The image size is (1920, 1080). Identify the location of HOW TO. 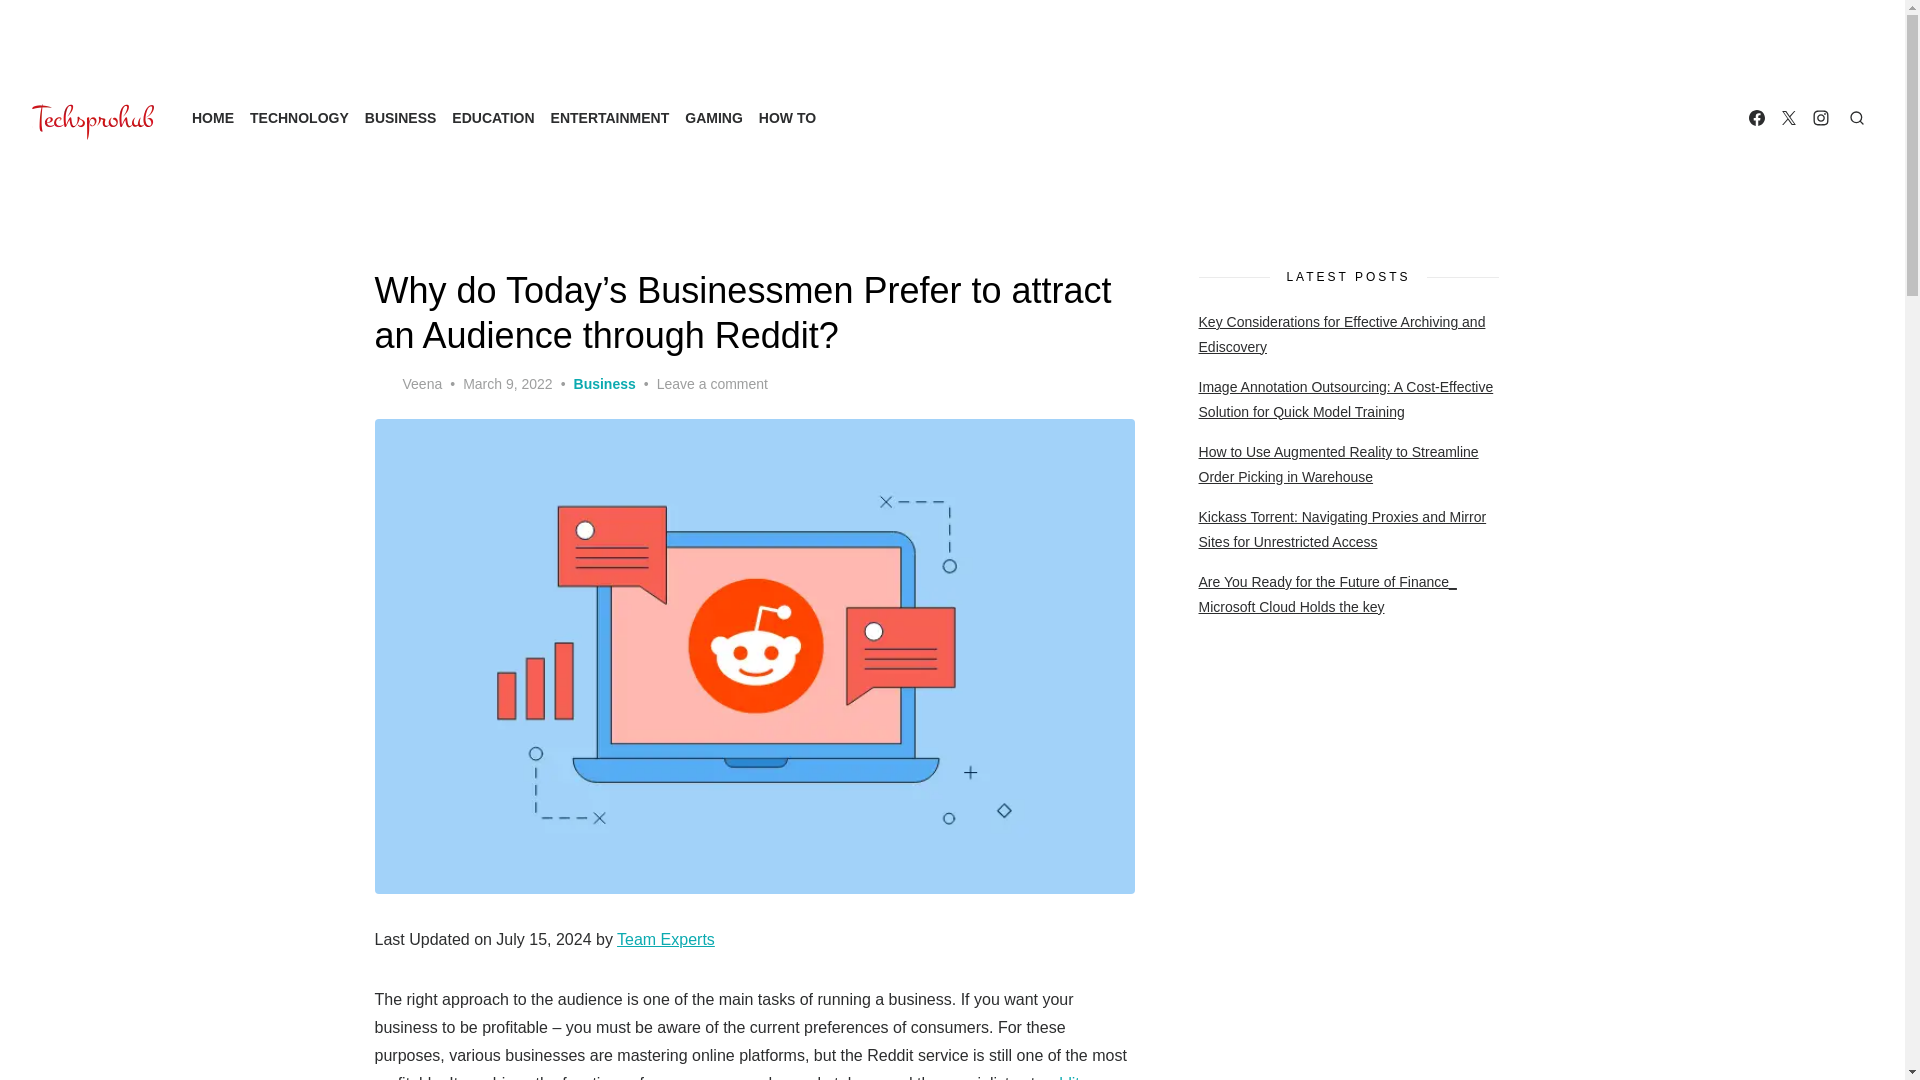
(786, 117).